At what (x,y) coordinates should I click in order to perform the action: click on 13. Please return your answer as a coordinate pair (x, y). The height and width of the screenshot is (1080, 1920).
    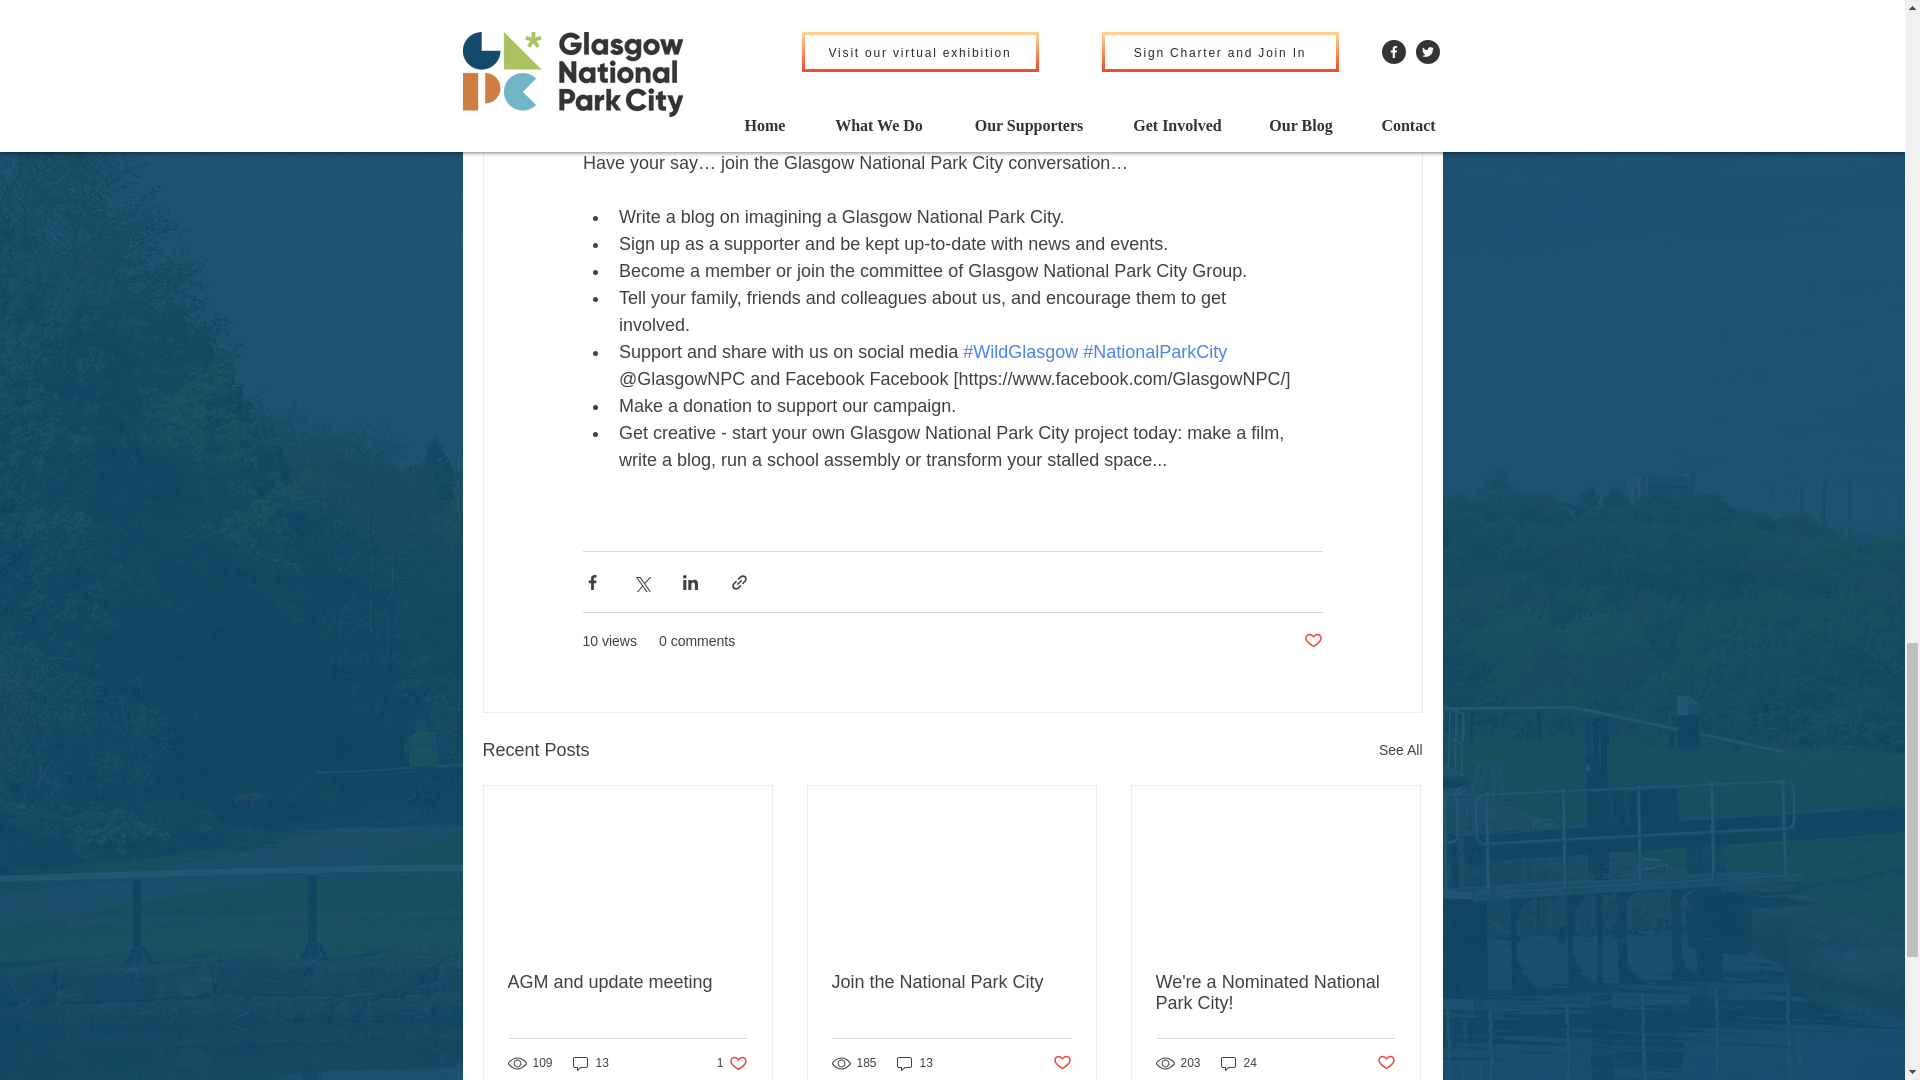
    Looking at the image, I should click on (590, 1064).